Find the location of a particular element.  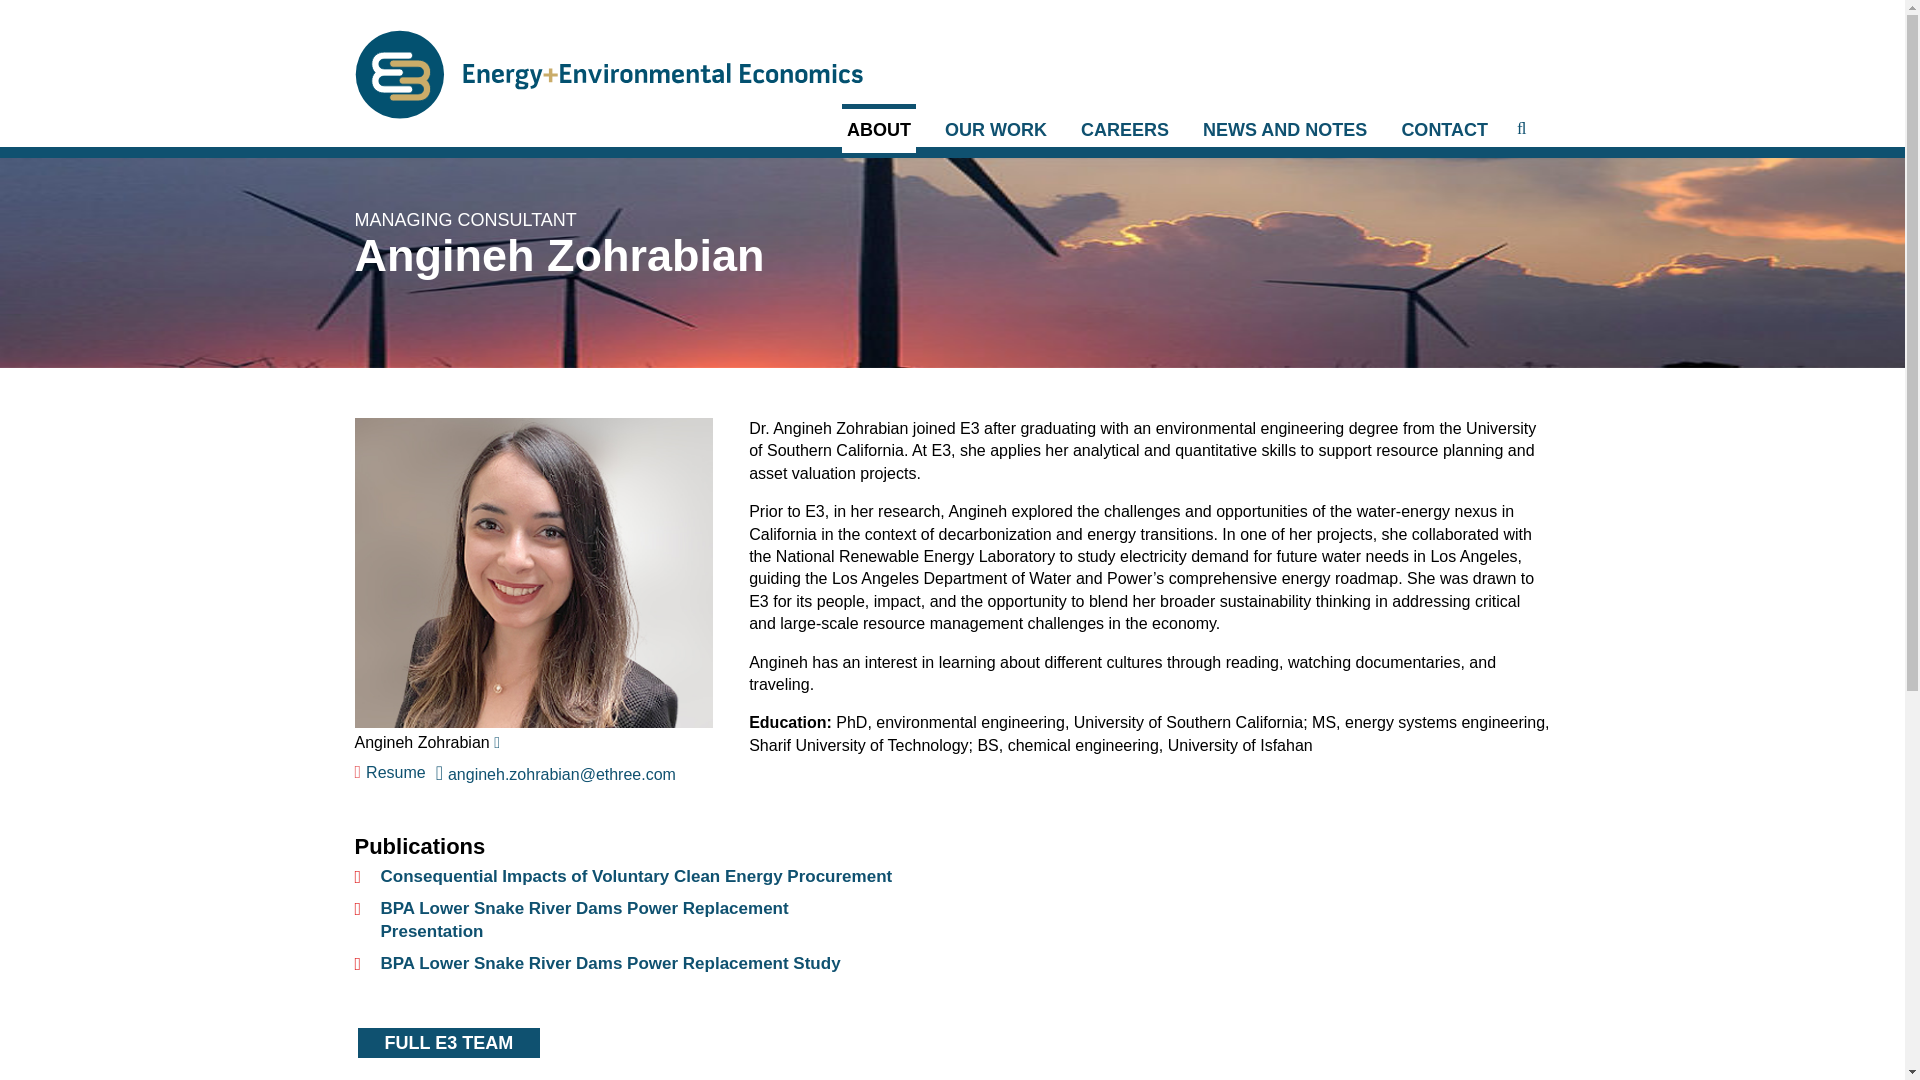

FULL E3 TEAM is located at coordinates (448, 1042).